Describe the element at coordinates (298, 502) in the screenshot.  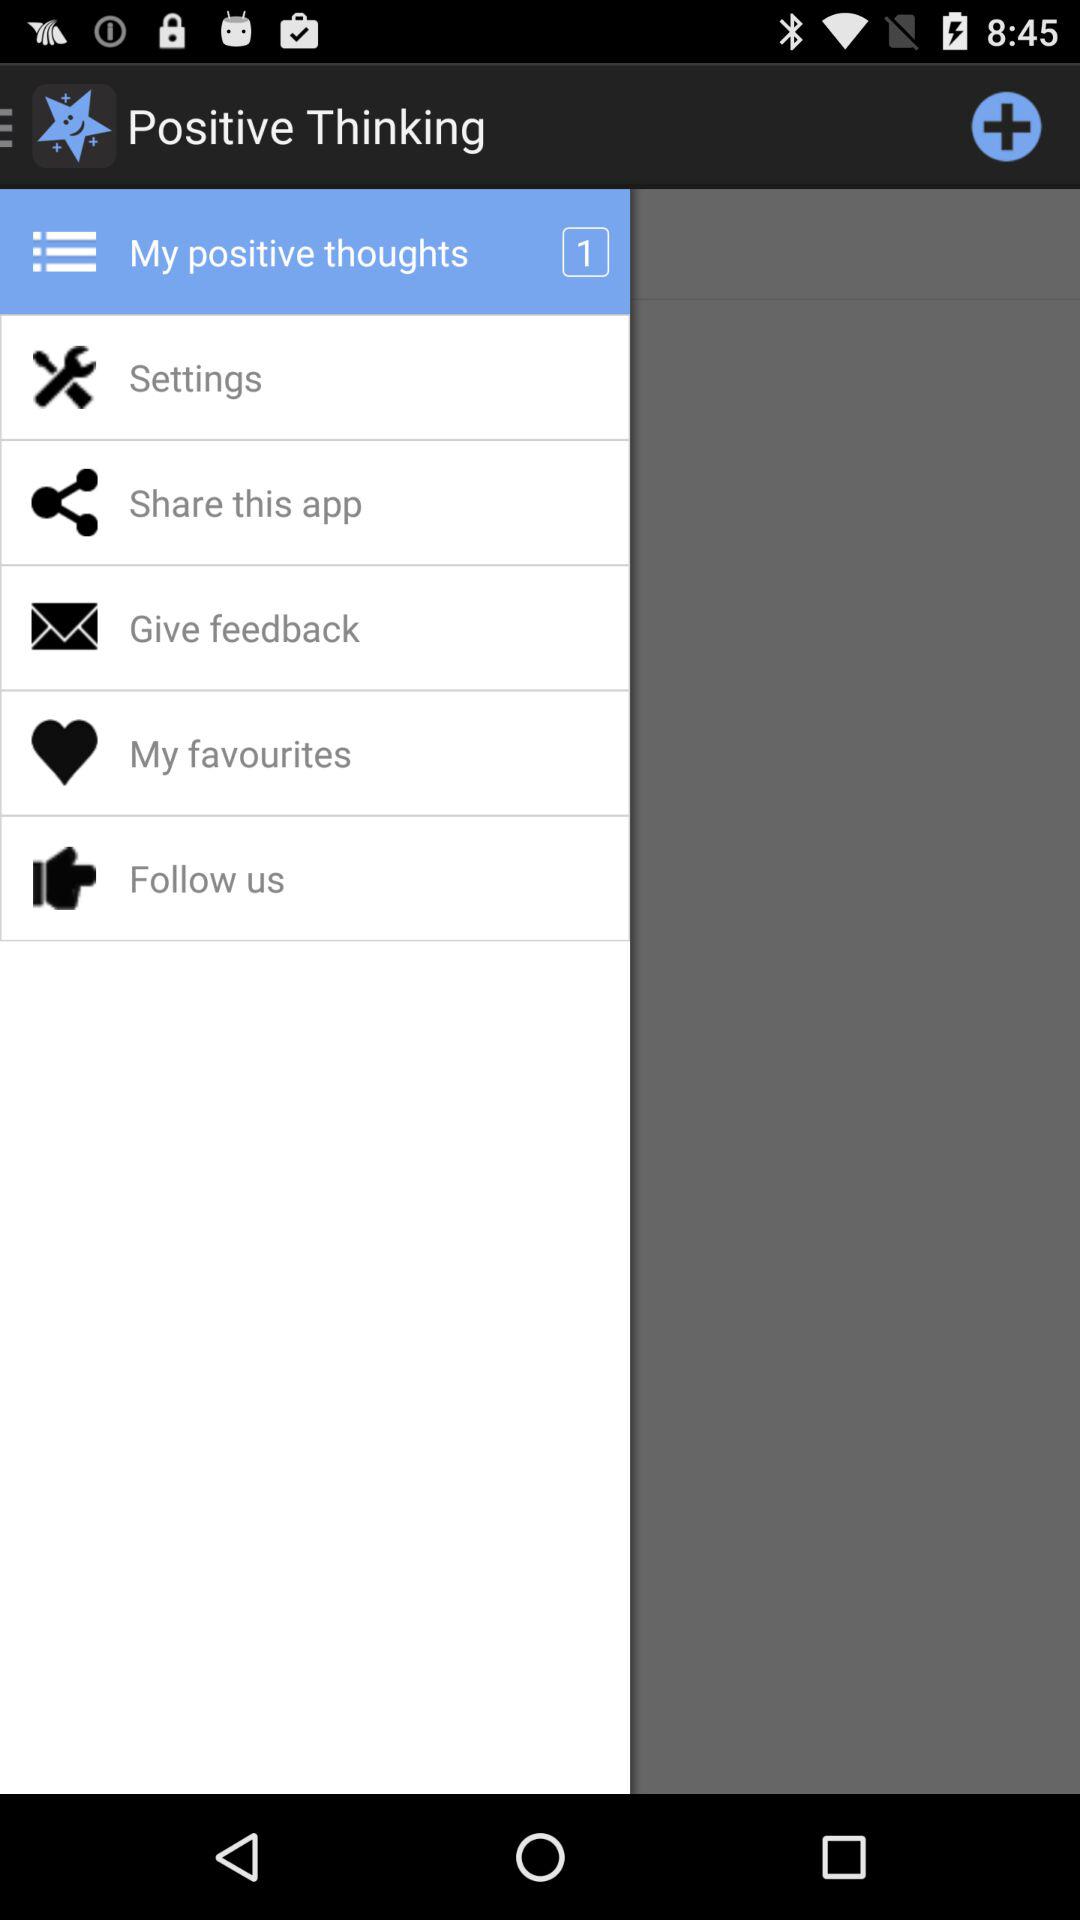
I see `launch the share this app` at that location.